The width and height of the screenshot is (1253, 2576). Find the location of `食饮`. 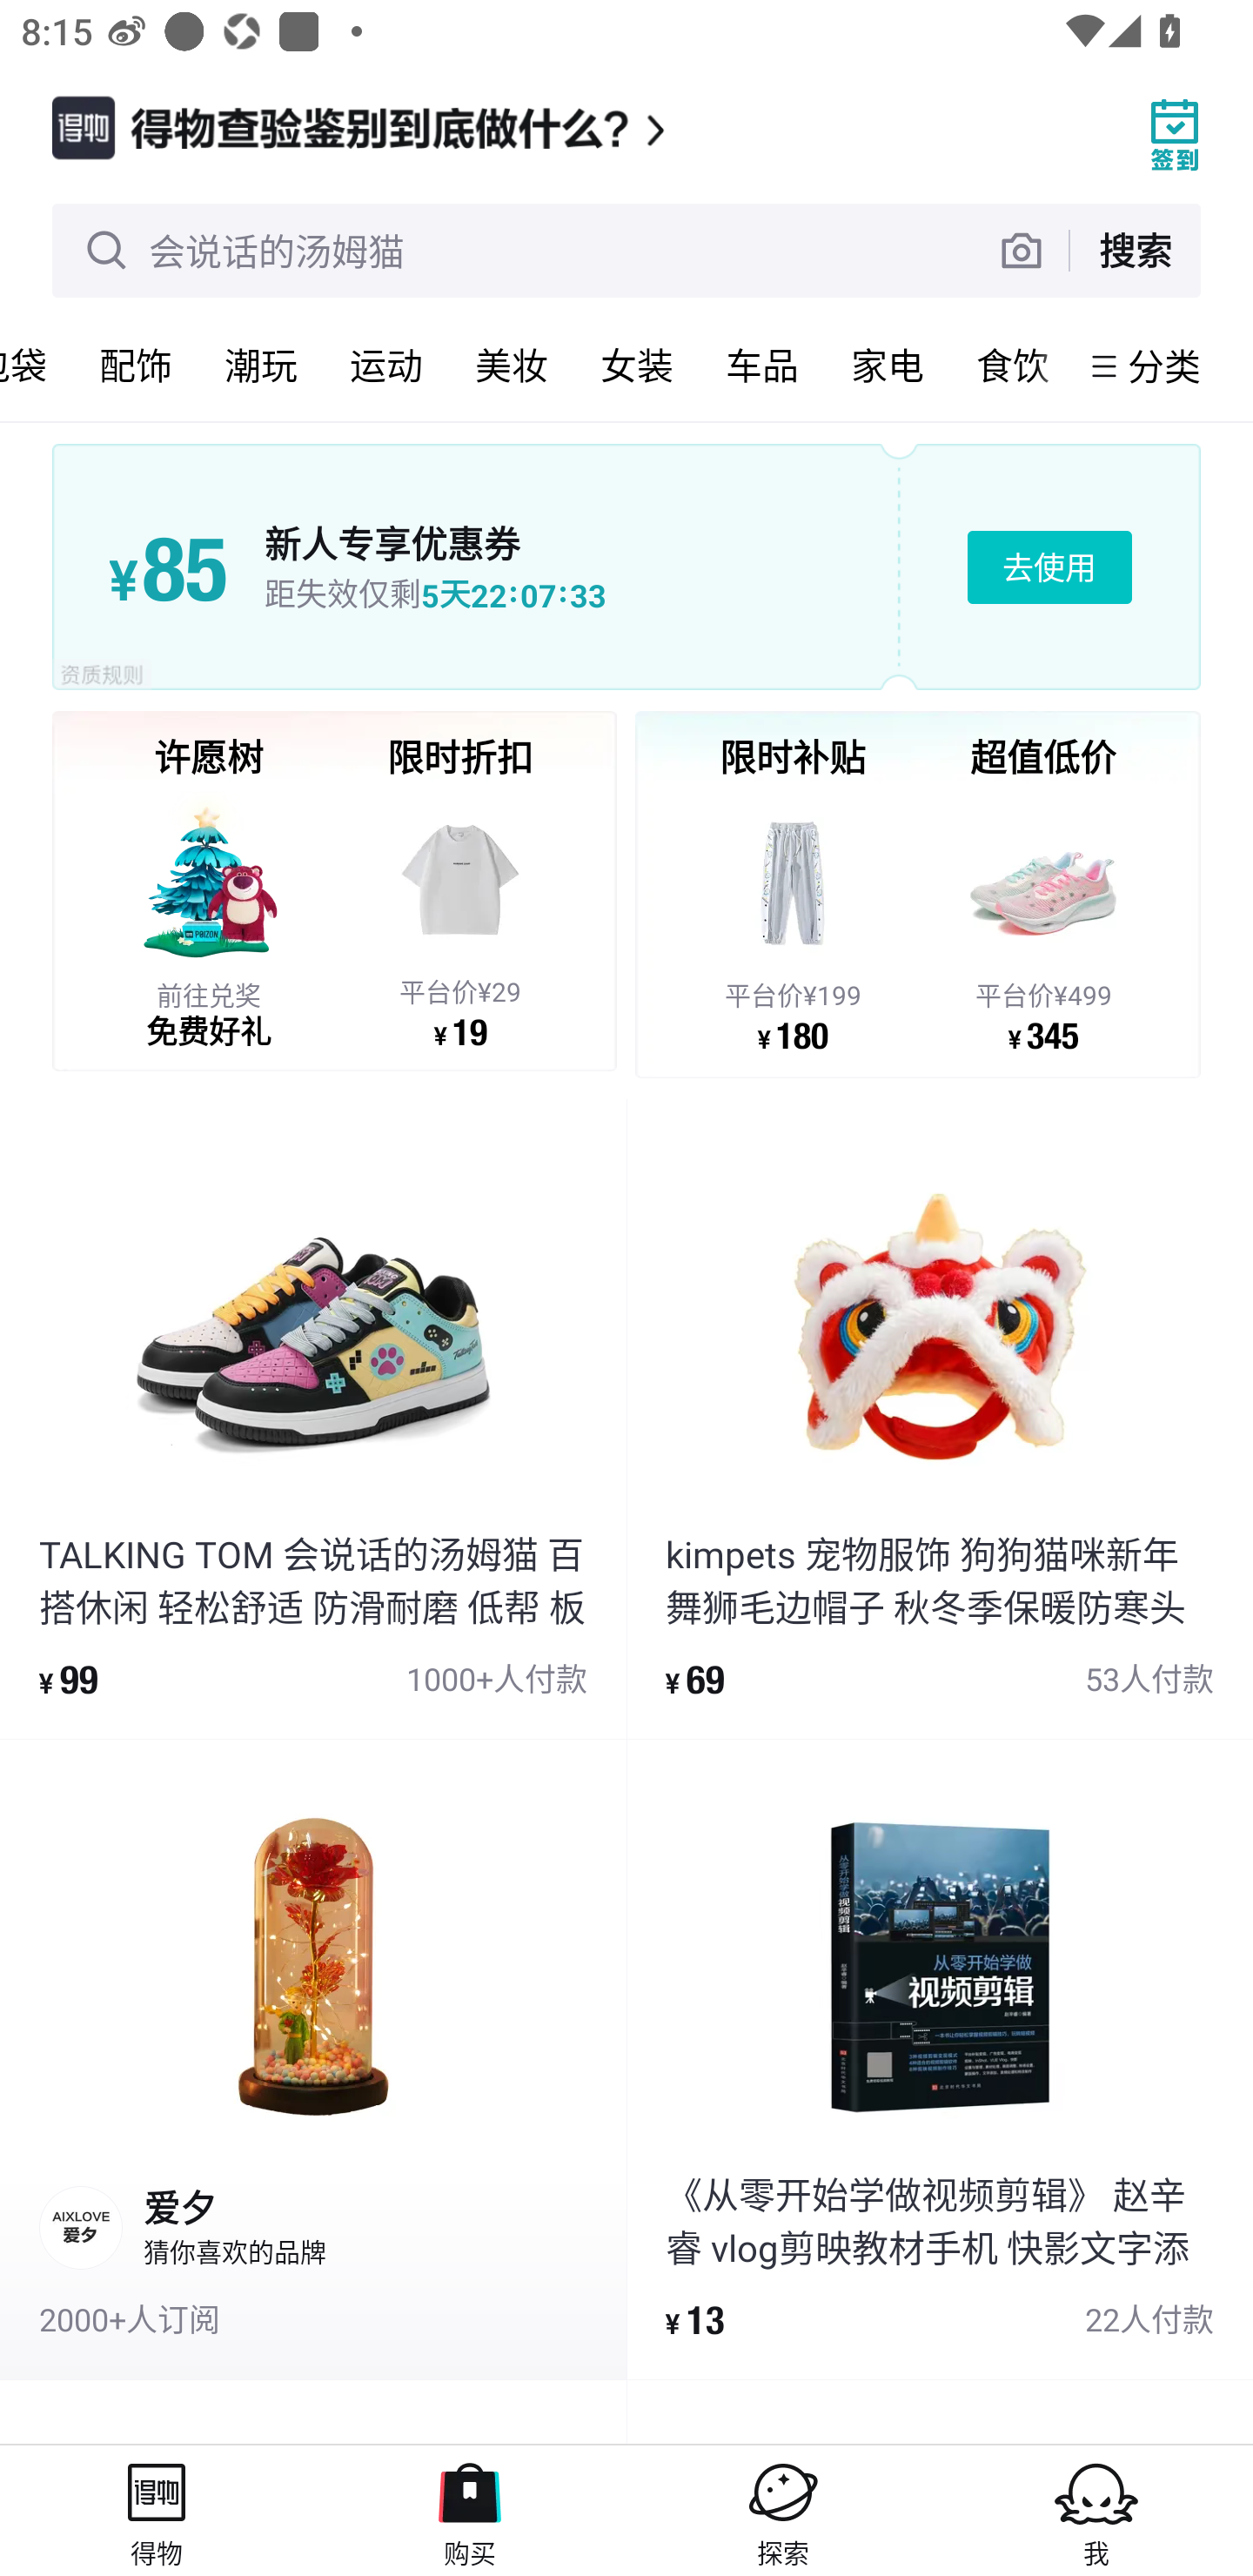

食饮 is located at coordinates (1012, 366).